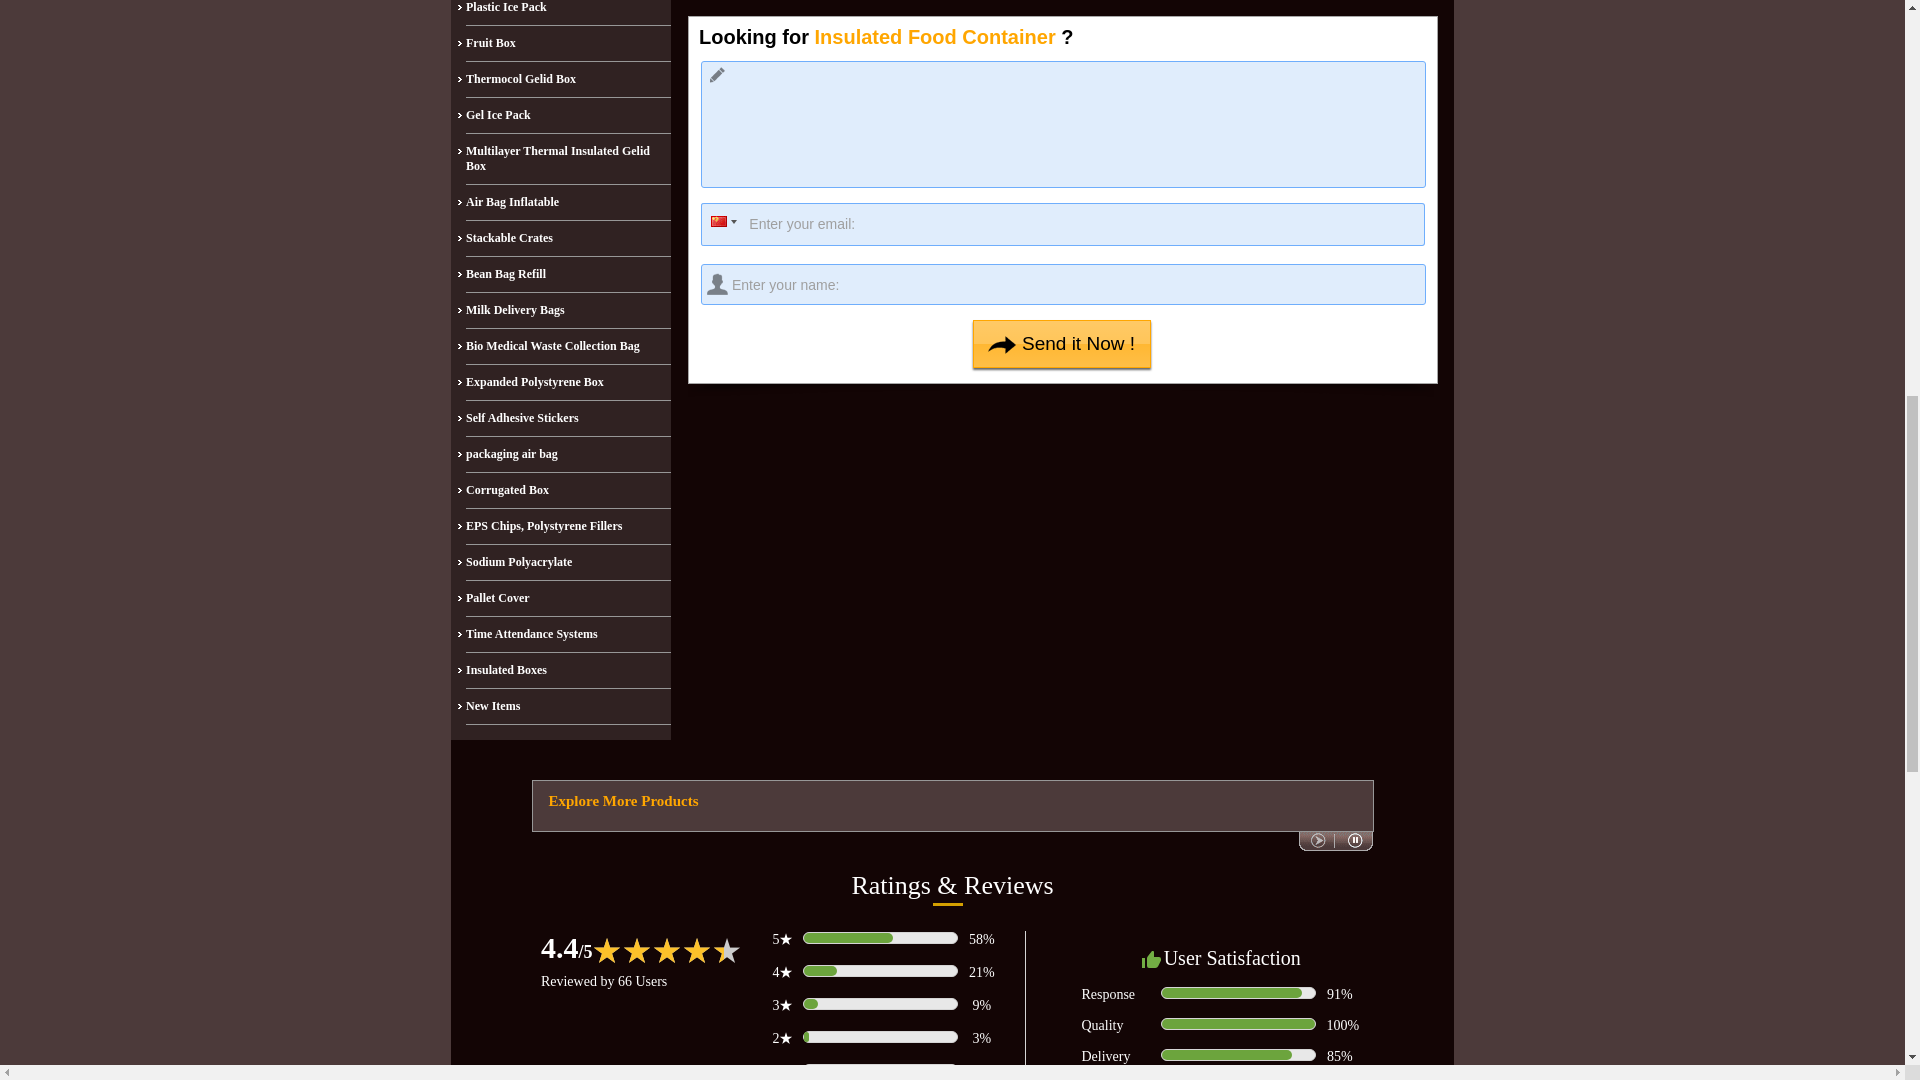 This screenshot has height=1080, width=1920. Describe the element at coordinates (1062, 344) in the screenshot. I see `Send it Now !` at that location.